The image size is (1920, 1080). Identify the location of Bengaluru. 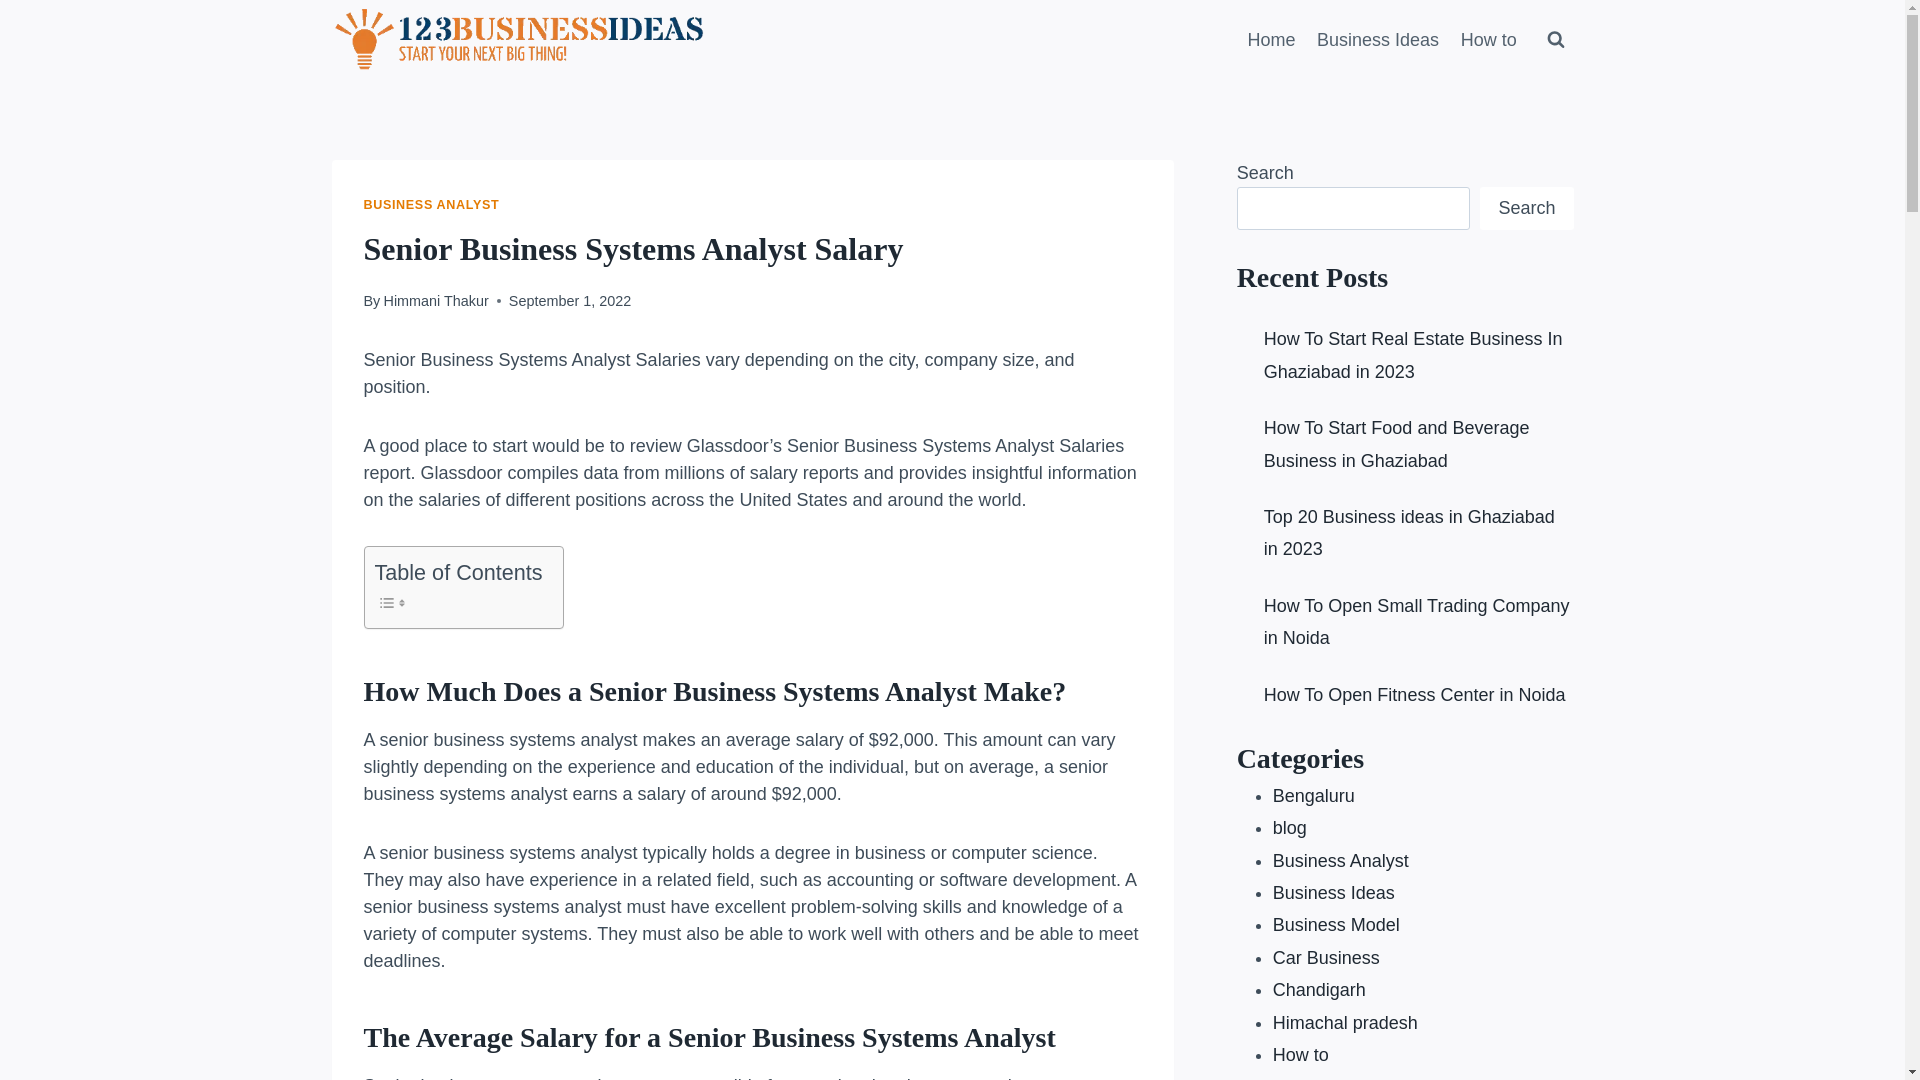
(1314, 796).